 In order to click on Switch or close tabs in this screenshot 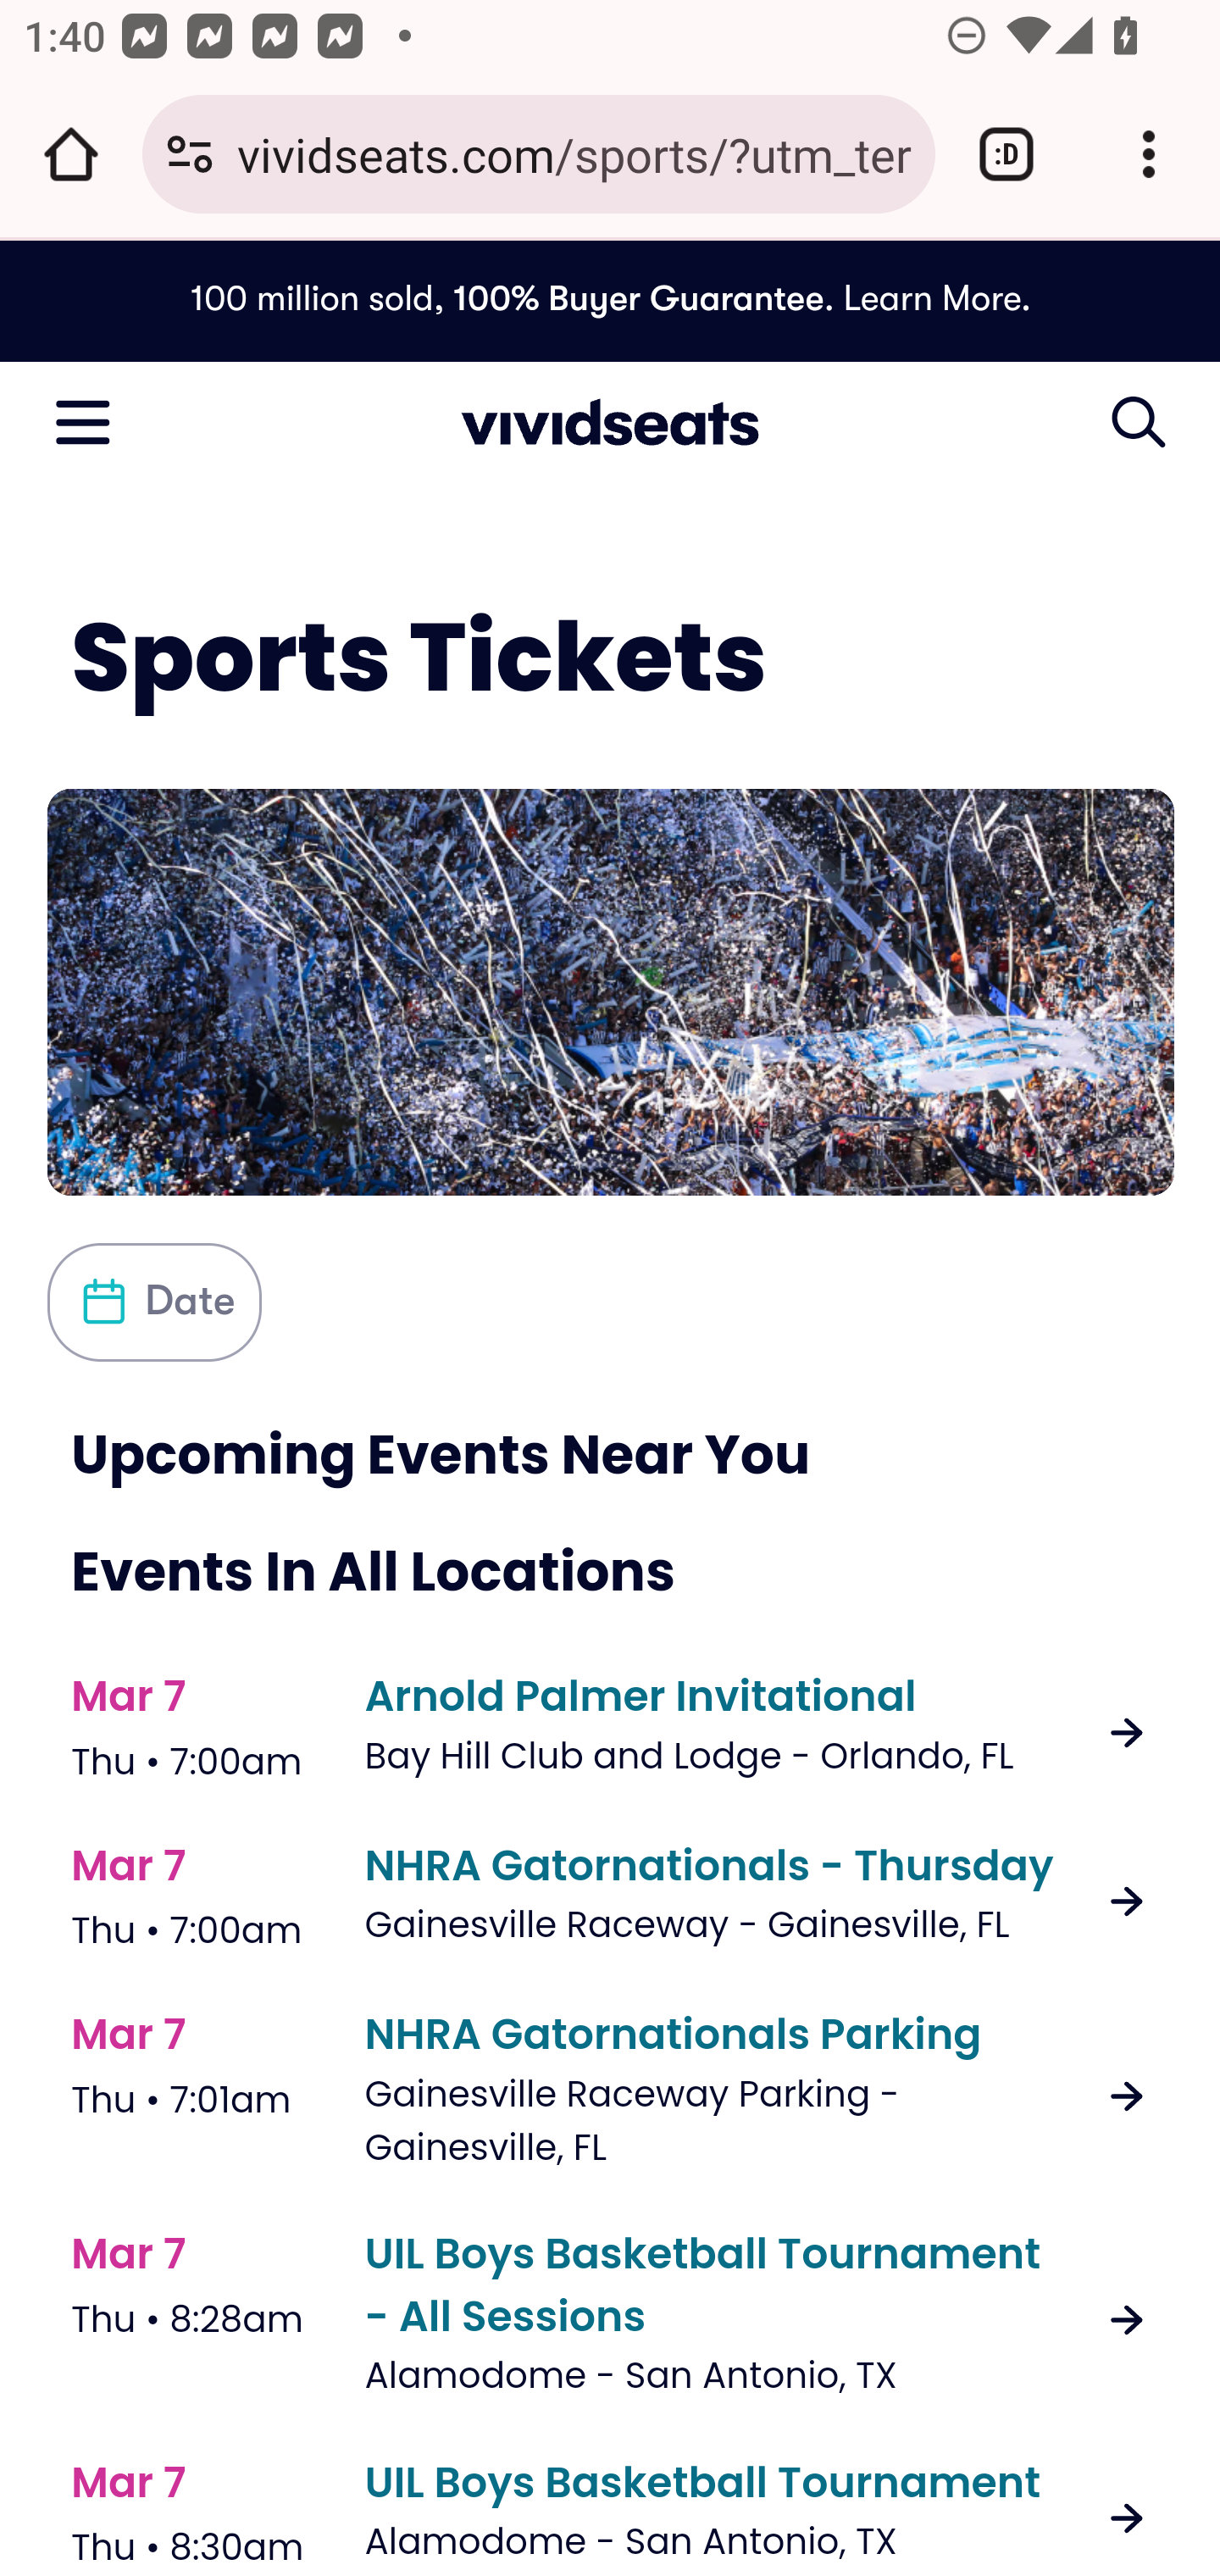, I will do `click(1006, 154)`.